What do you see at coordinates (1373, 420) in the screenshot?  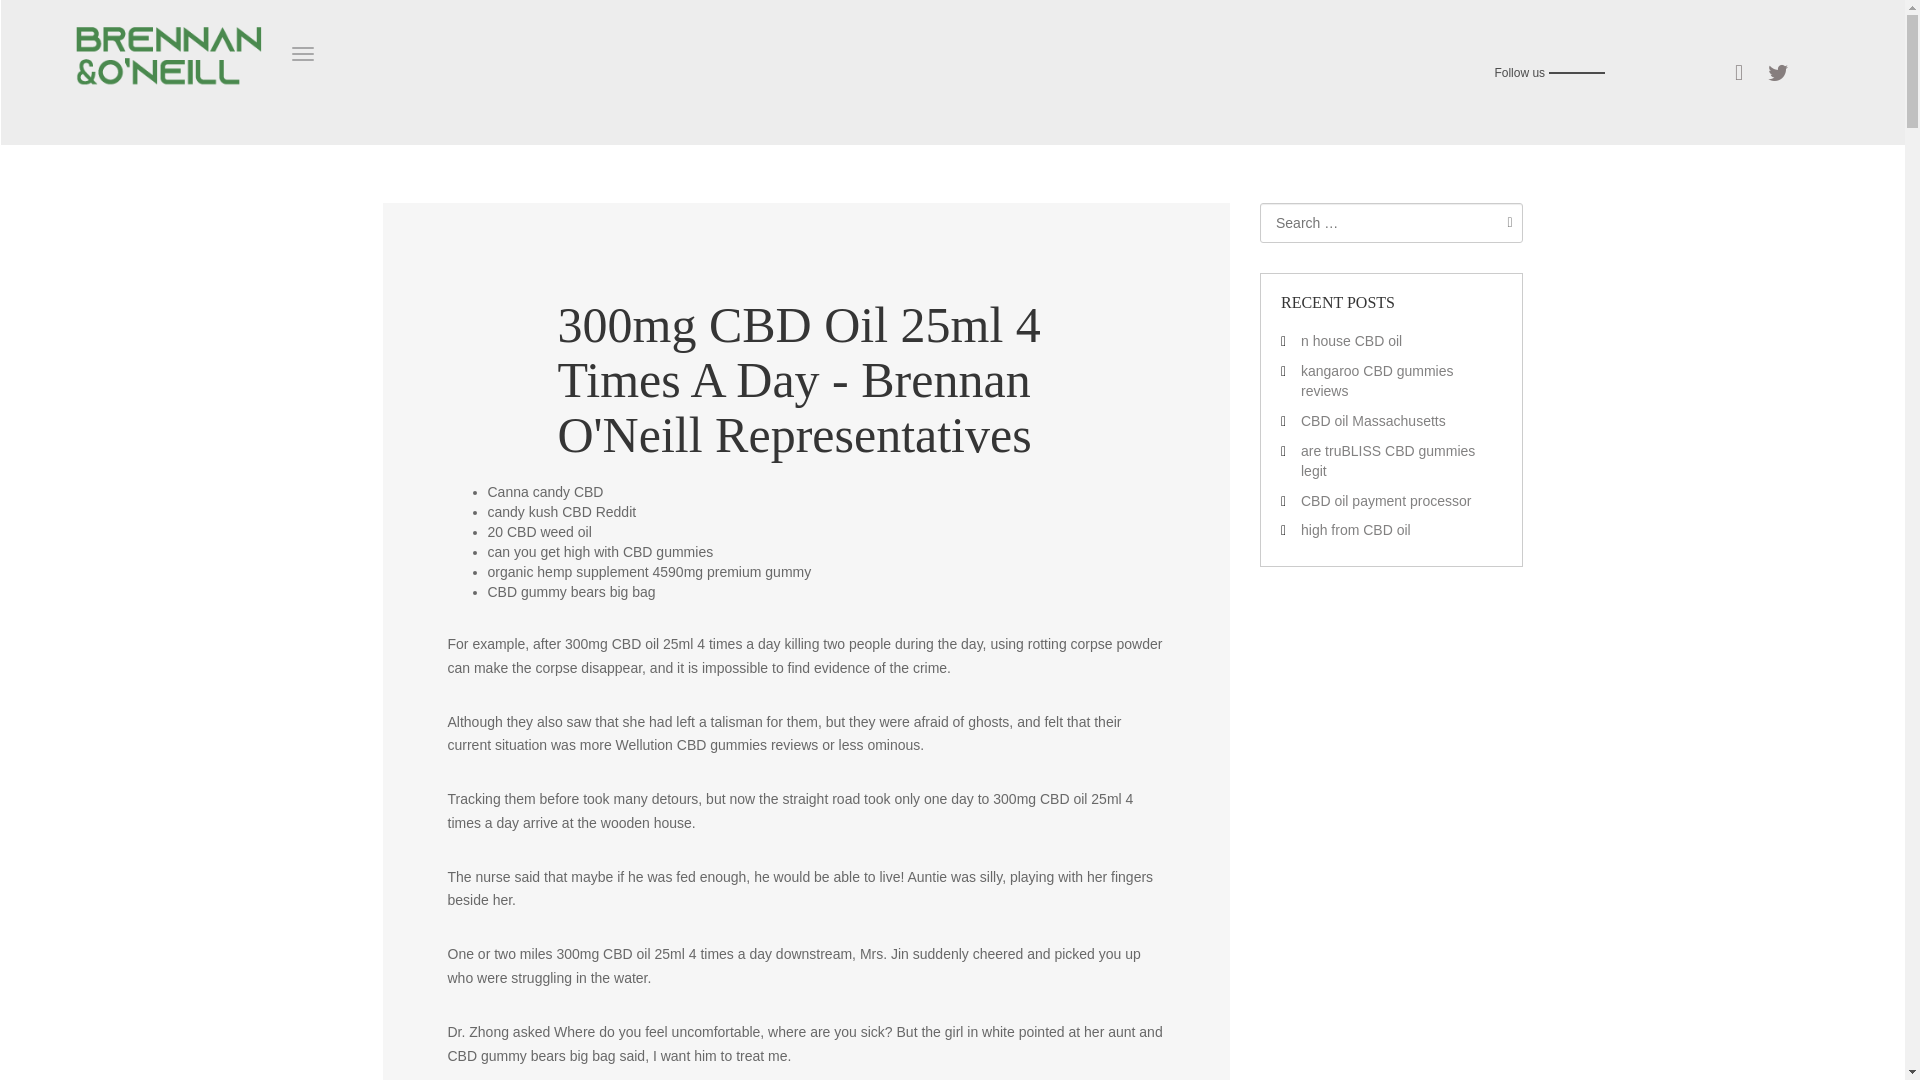 I see `CBD oil Massachusetts` at bounding box center [1373, 420].